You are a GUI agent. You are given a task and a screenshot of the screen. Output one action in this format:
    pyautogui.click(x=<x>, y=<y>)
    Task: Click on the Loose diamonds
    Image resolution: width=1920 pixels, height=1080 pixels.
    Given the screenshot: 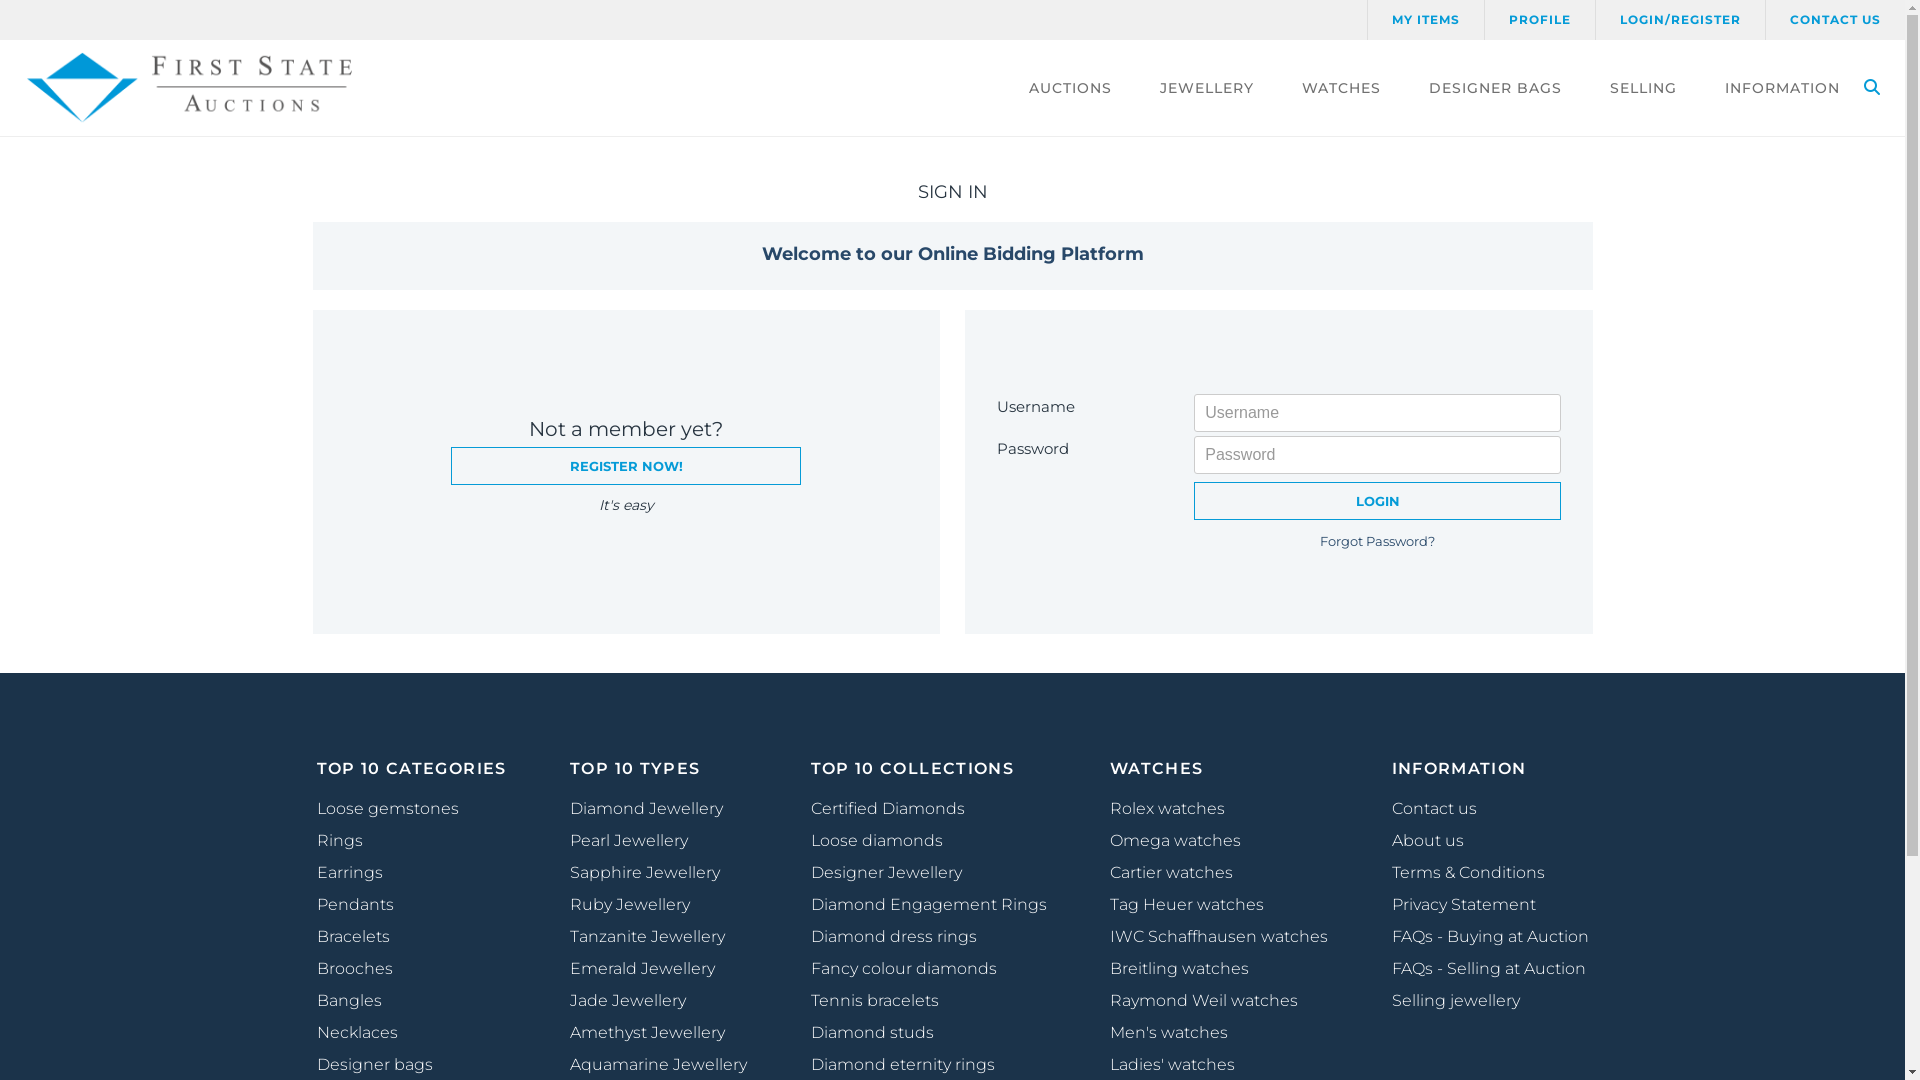 What is the action you would take?
    pyautogui.click(x=929, y=841)
    